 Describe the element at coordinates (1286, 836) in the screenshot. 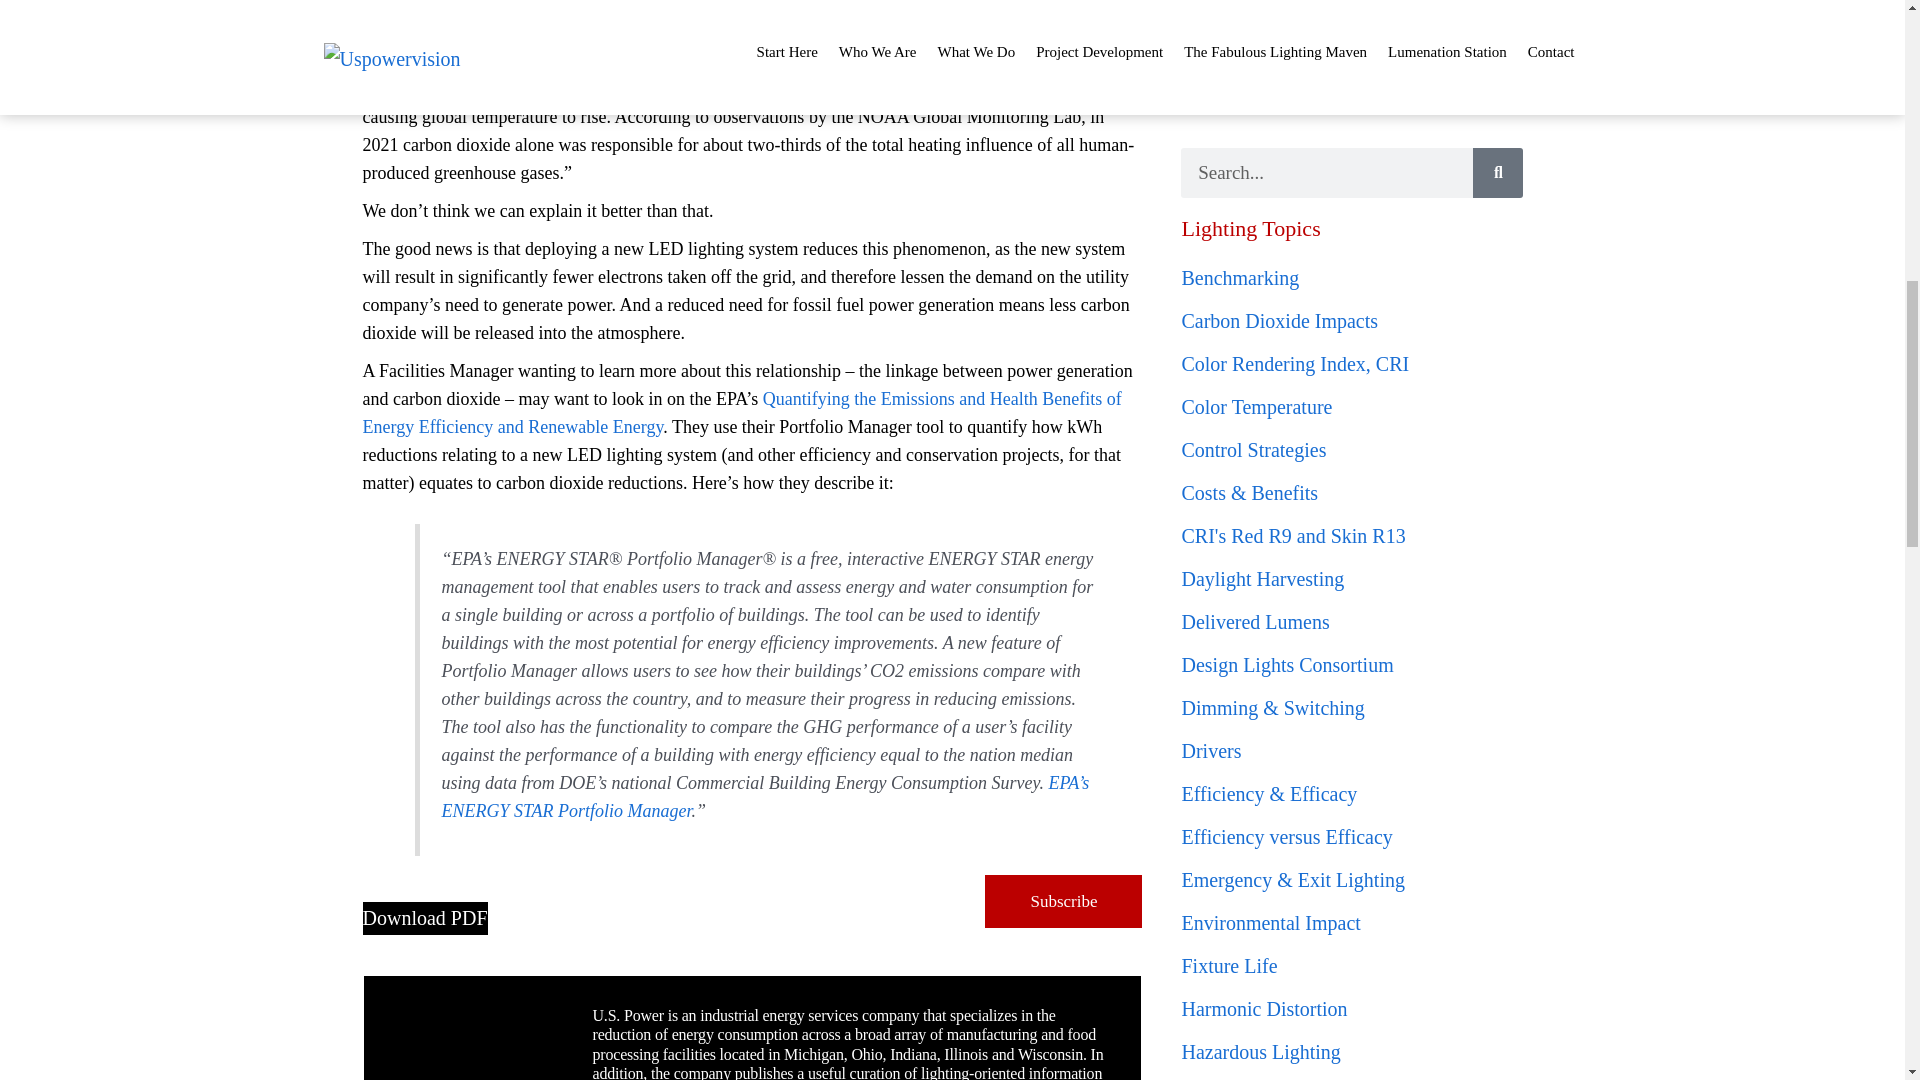

I see `Efficiency versus Efficacy` at that location.